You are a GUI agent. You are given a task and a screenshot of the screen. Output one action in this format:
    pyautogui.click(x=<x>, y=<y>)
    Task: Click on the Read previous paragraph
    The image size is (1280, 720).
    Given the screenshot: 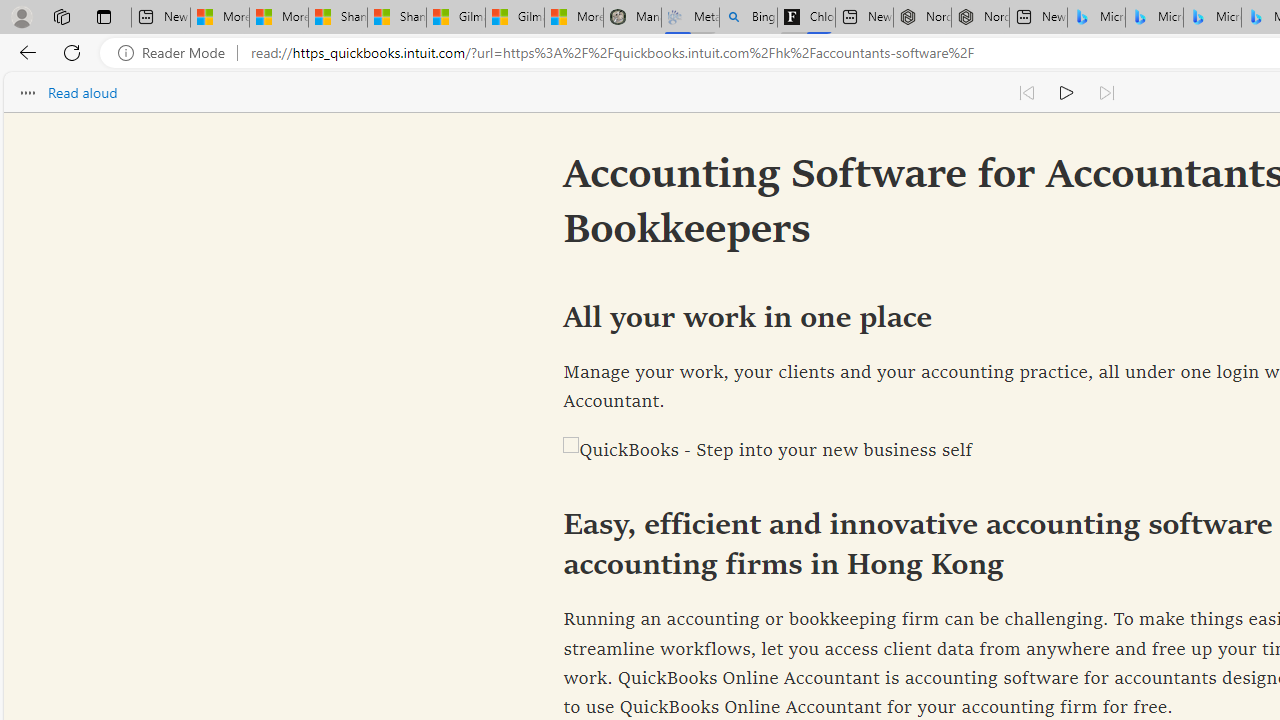 What is the action you would take?
    pyautogui.click(x=1026, y=92)
    